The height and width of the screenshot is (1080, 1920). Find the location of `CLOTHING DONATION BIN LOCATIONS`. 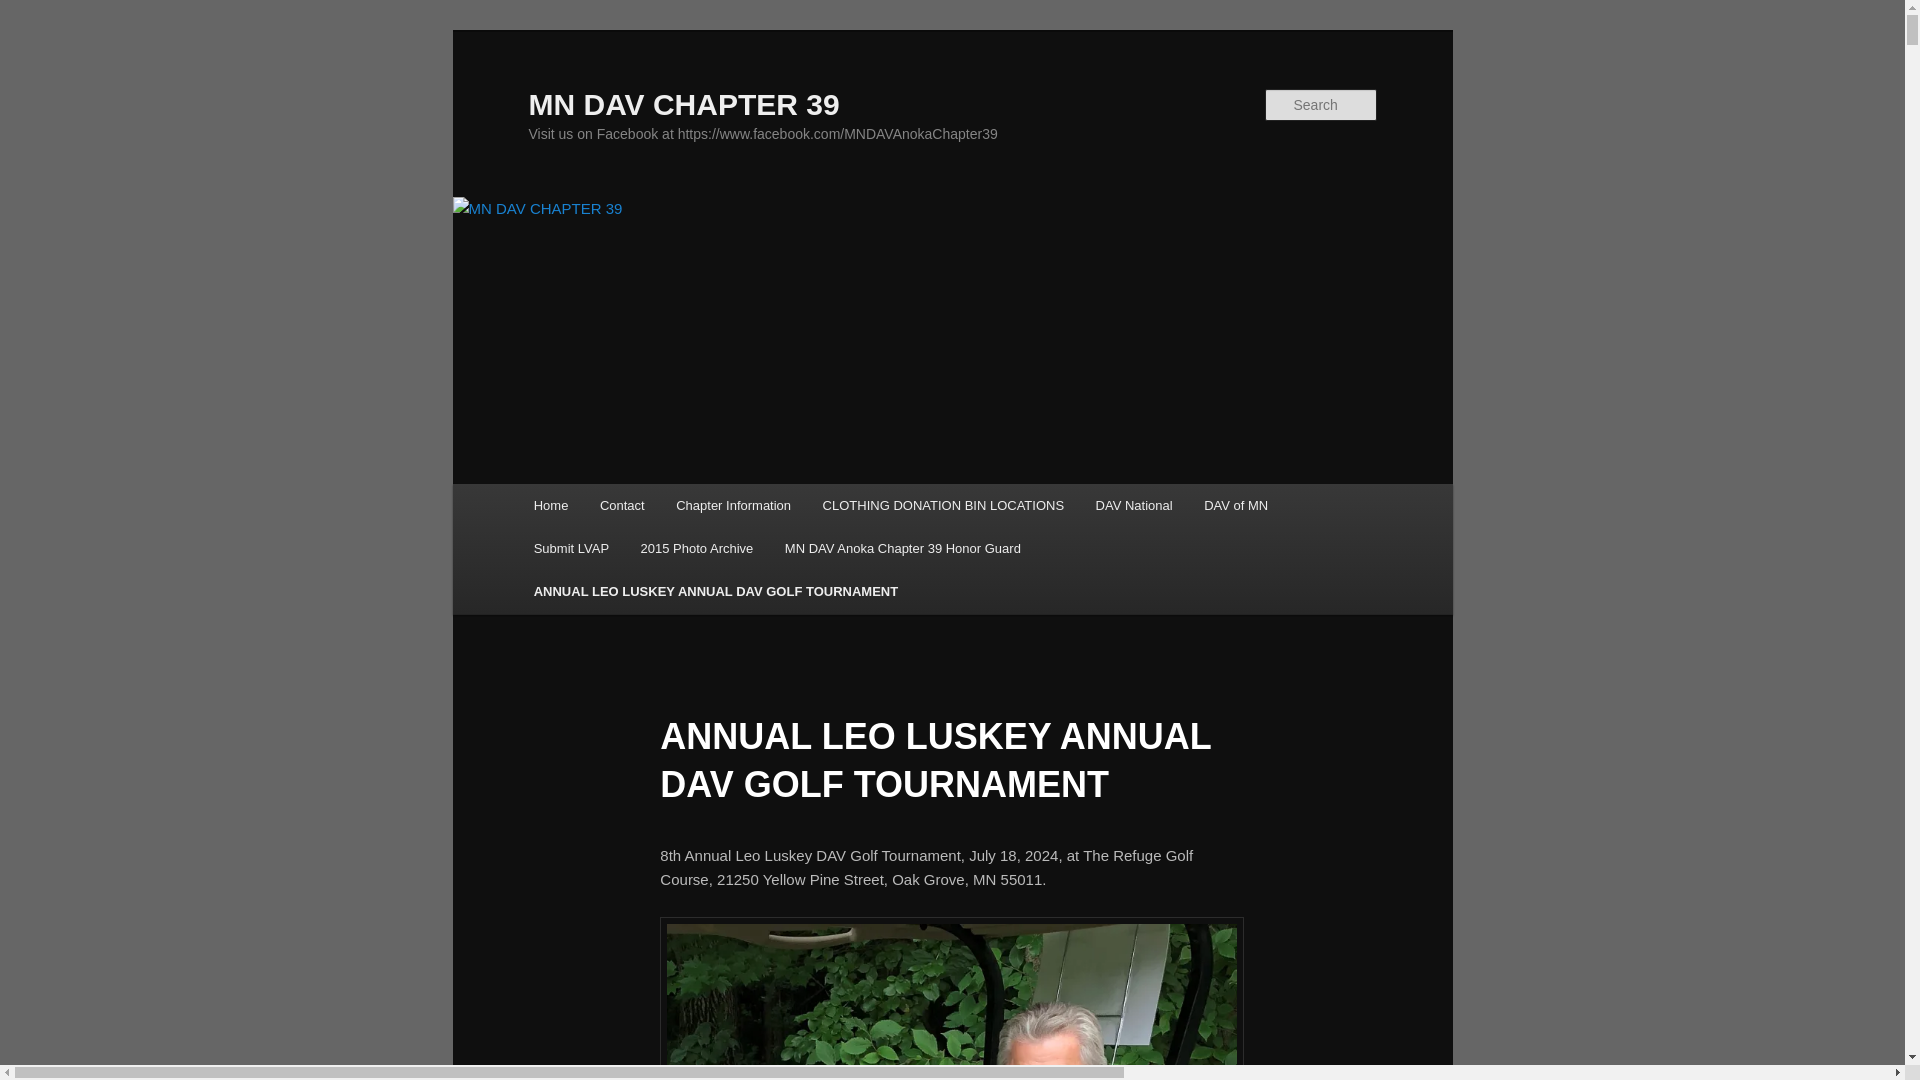

CLOTHING DONATION BIN LOCATIONS is located at coordinates (942, 505).